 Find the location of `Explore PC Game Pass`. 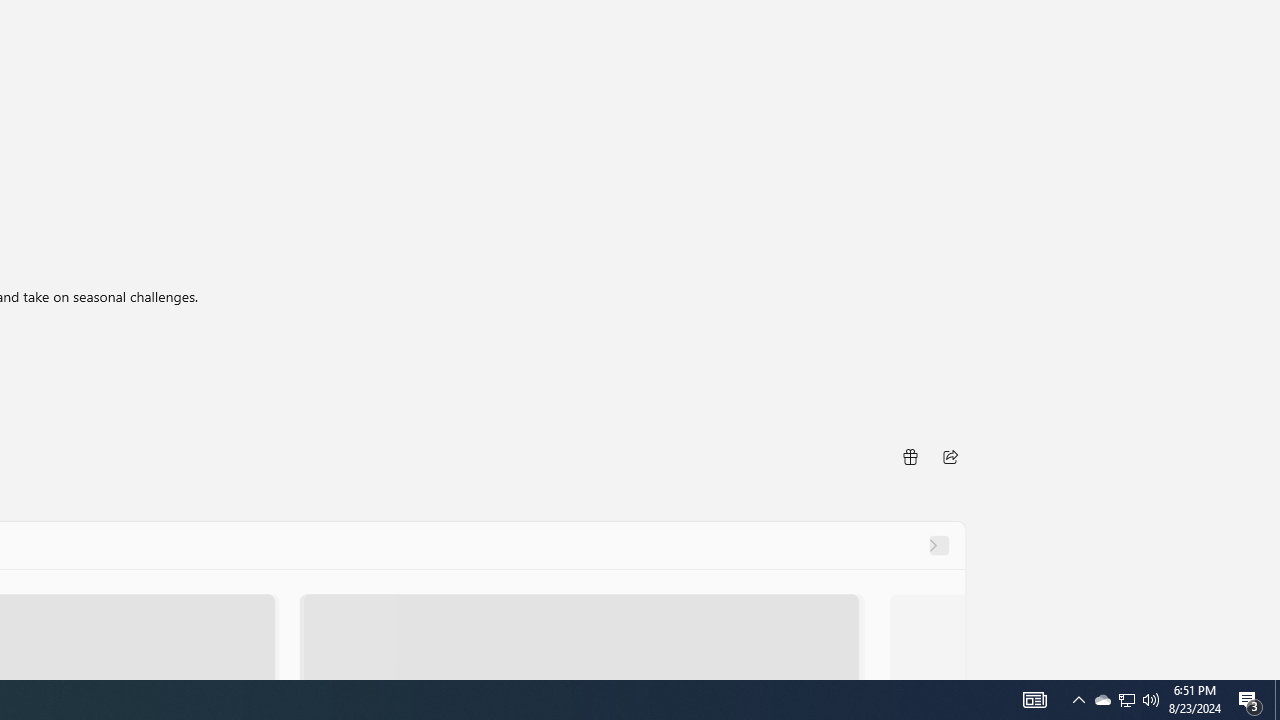

Explore PC Game Pass is located at coordinates (844, 560).